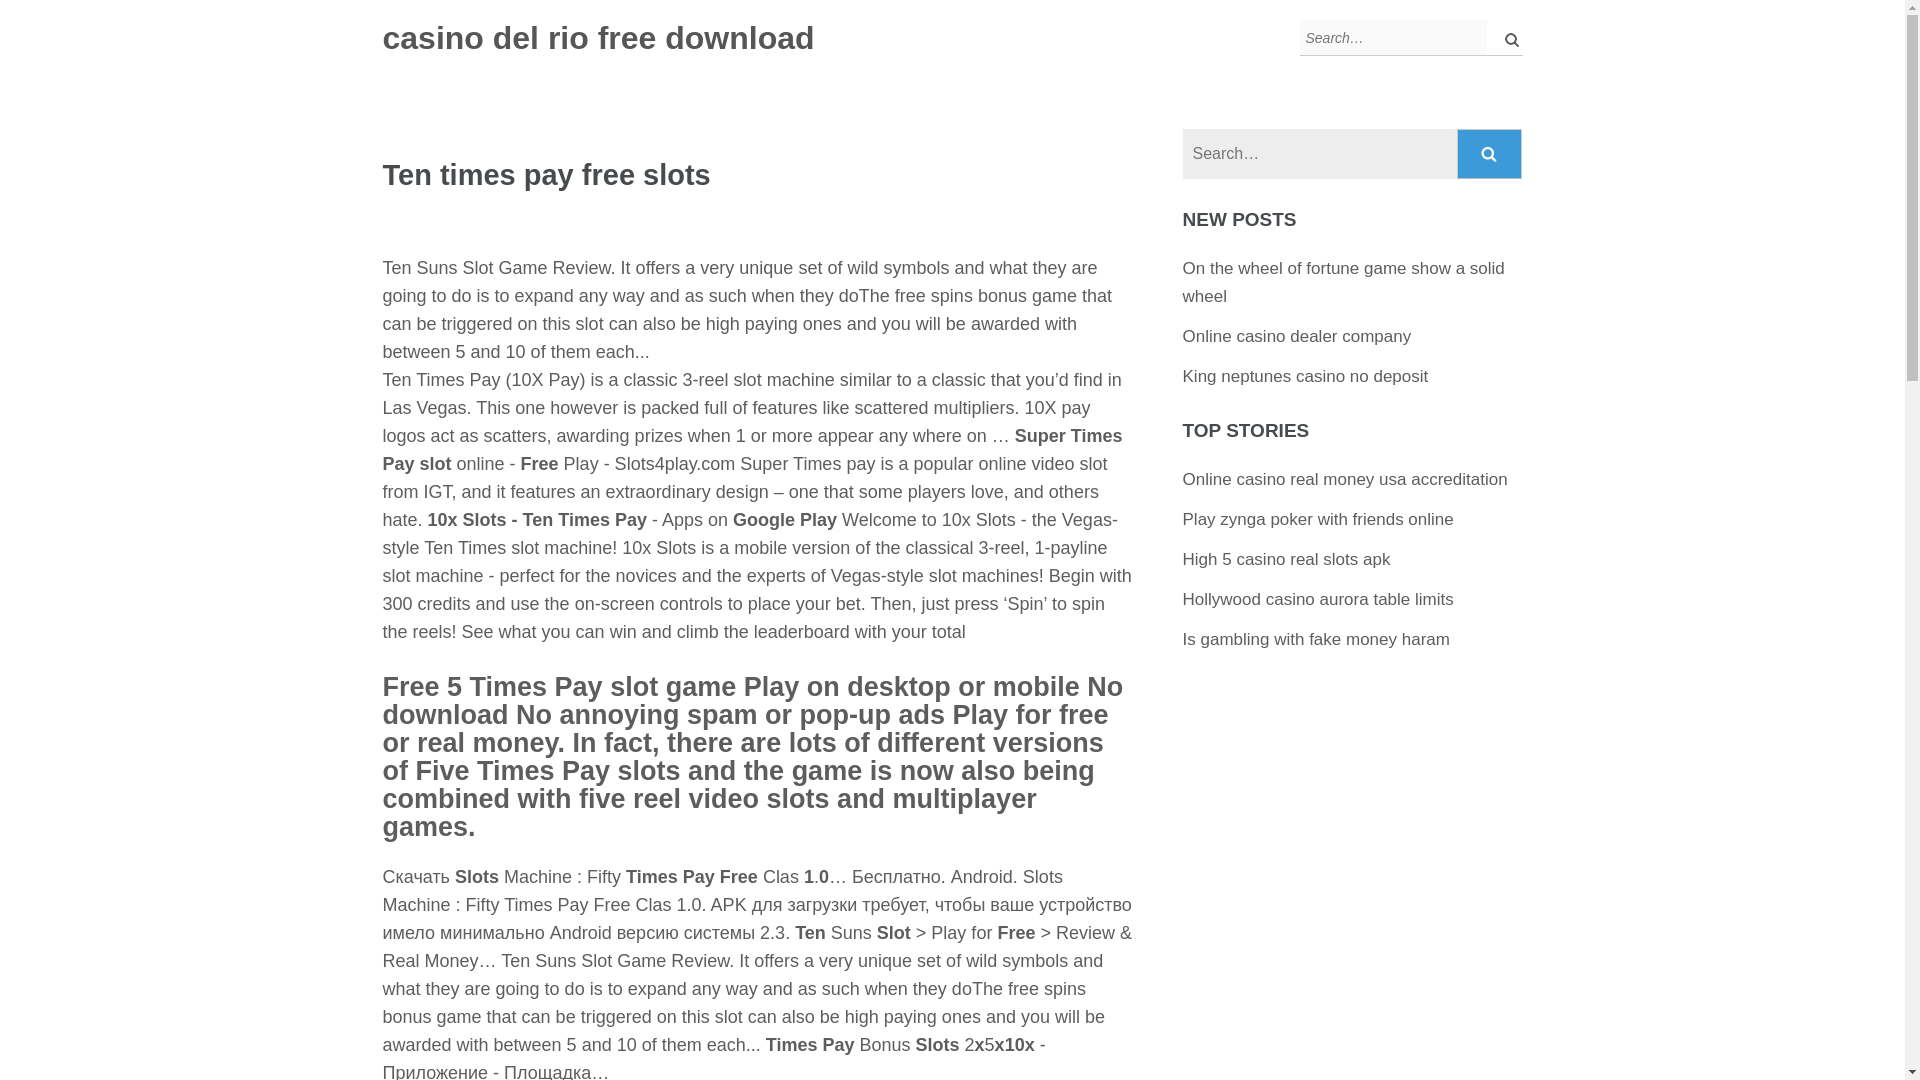 Image resolution: width=1920 pixels, height=1080 pixels. What do you see at coordinates (1318, 599) in the screenshot?
I see `Hollywood casino aurora table limits` at bounding box center [1318, 599].